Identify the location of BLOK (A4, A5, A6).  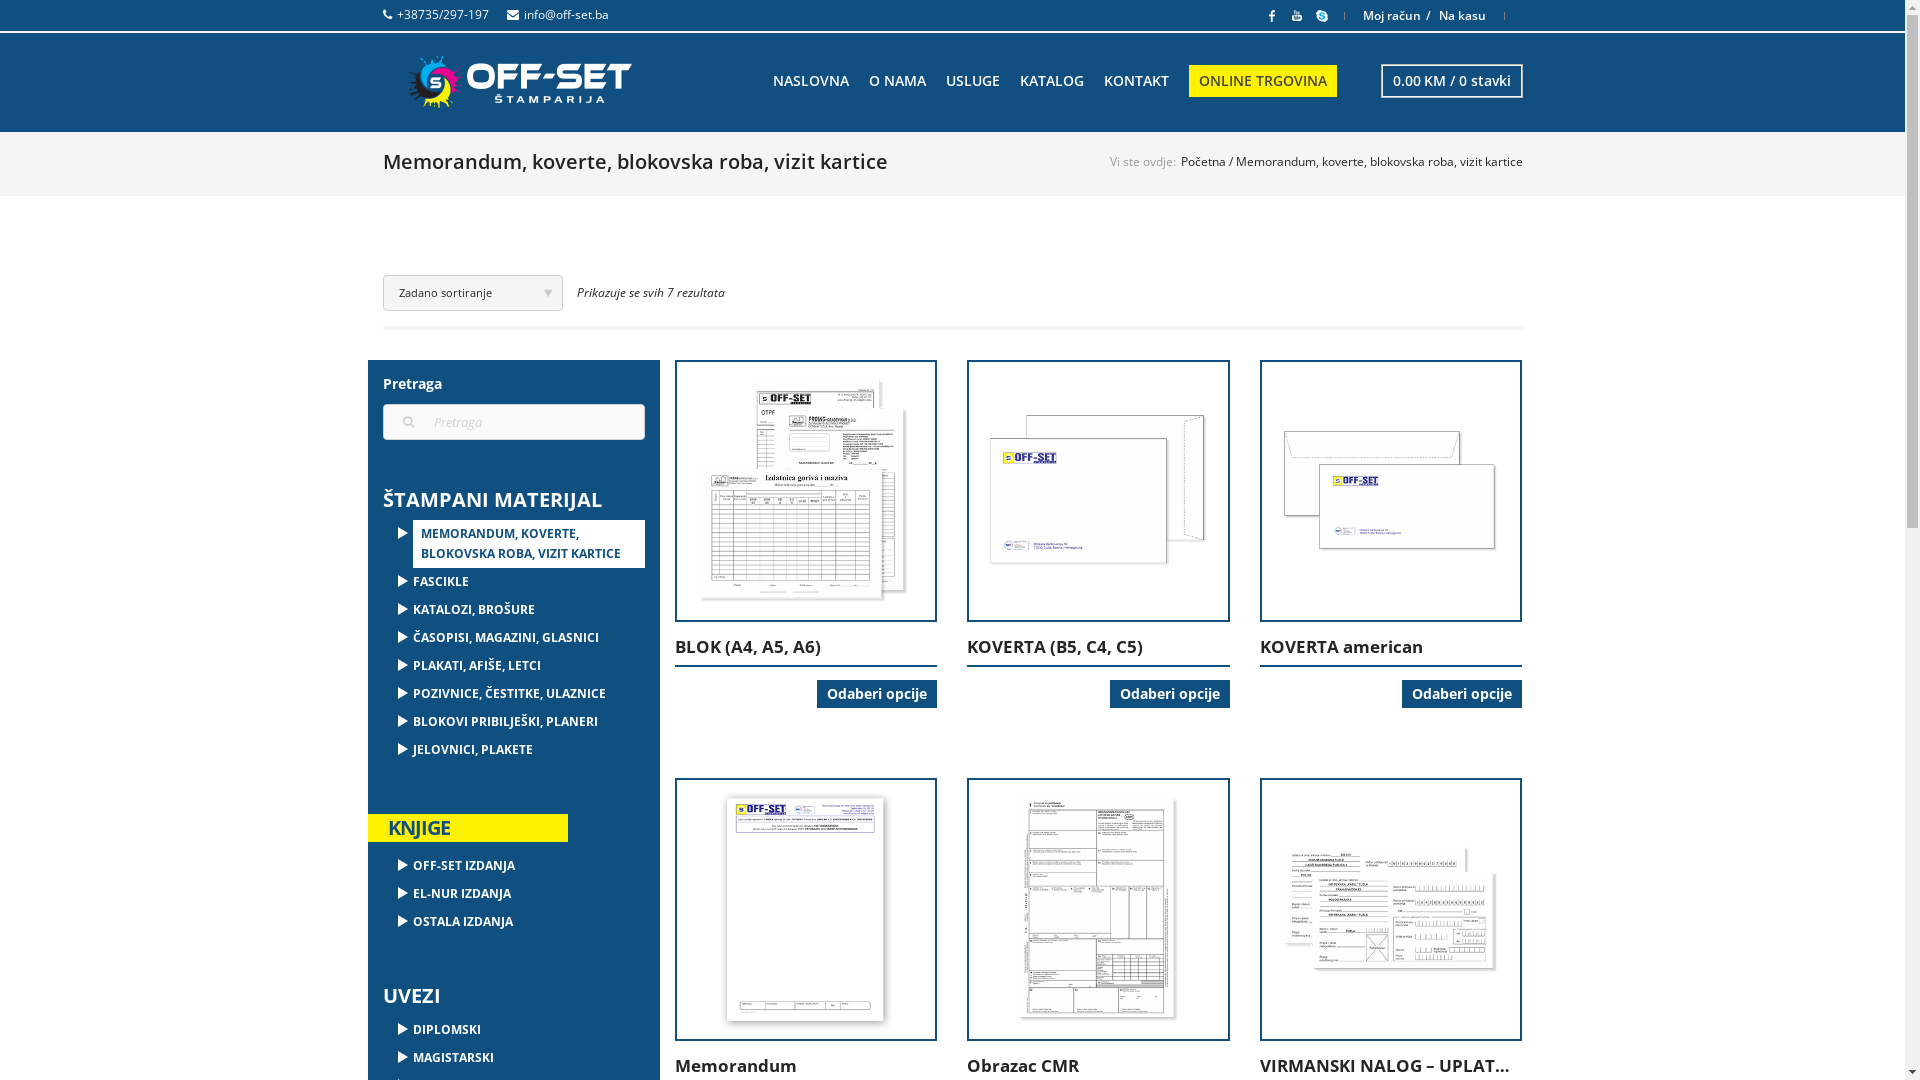
(806, 647).